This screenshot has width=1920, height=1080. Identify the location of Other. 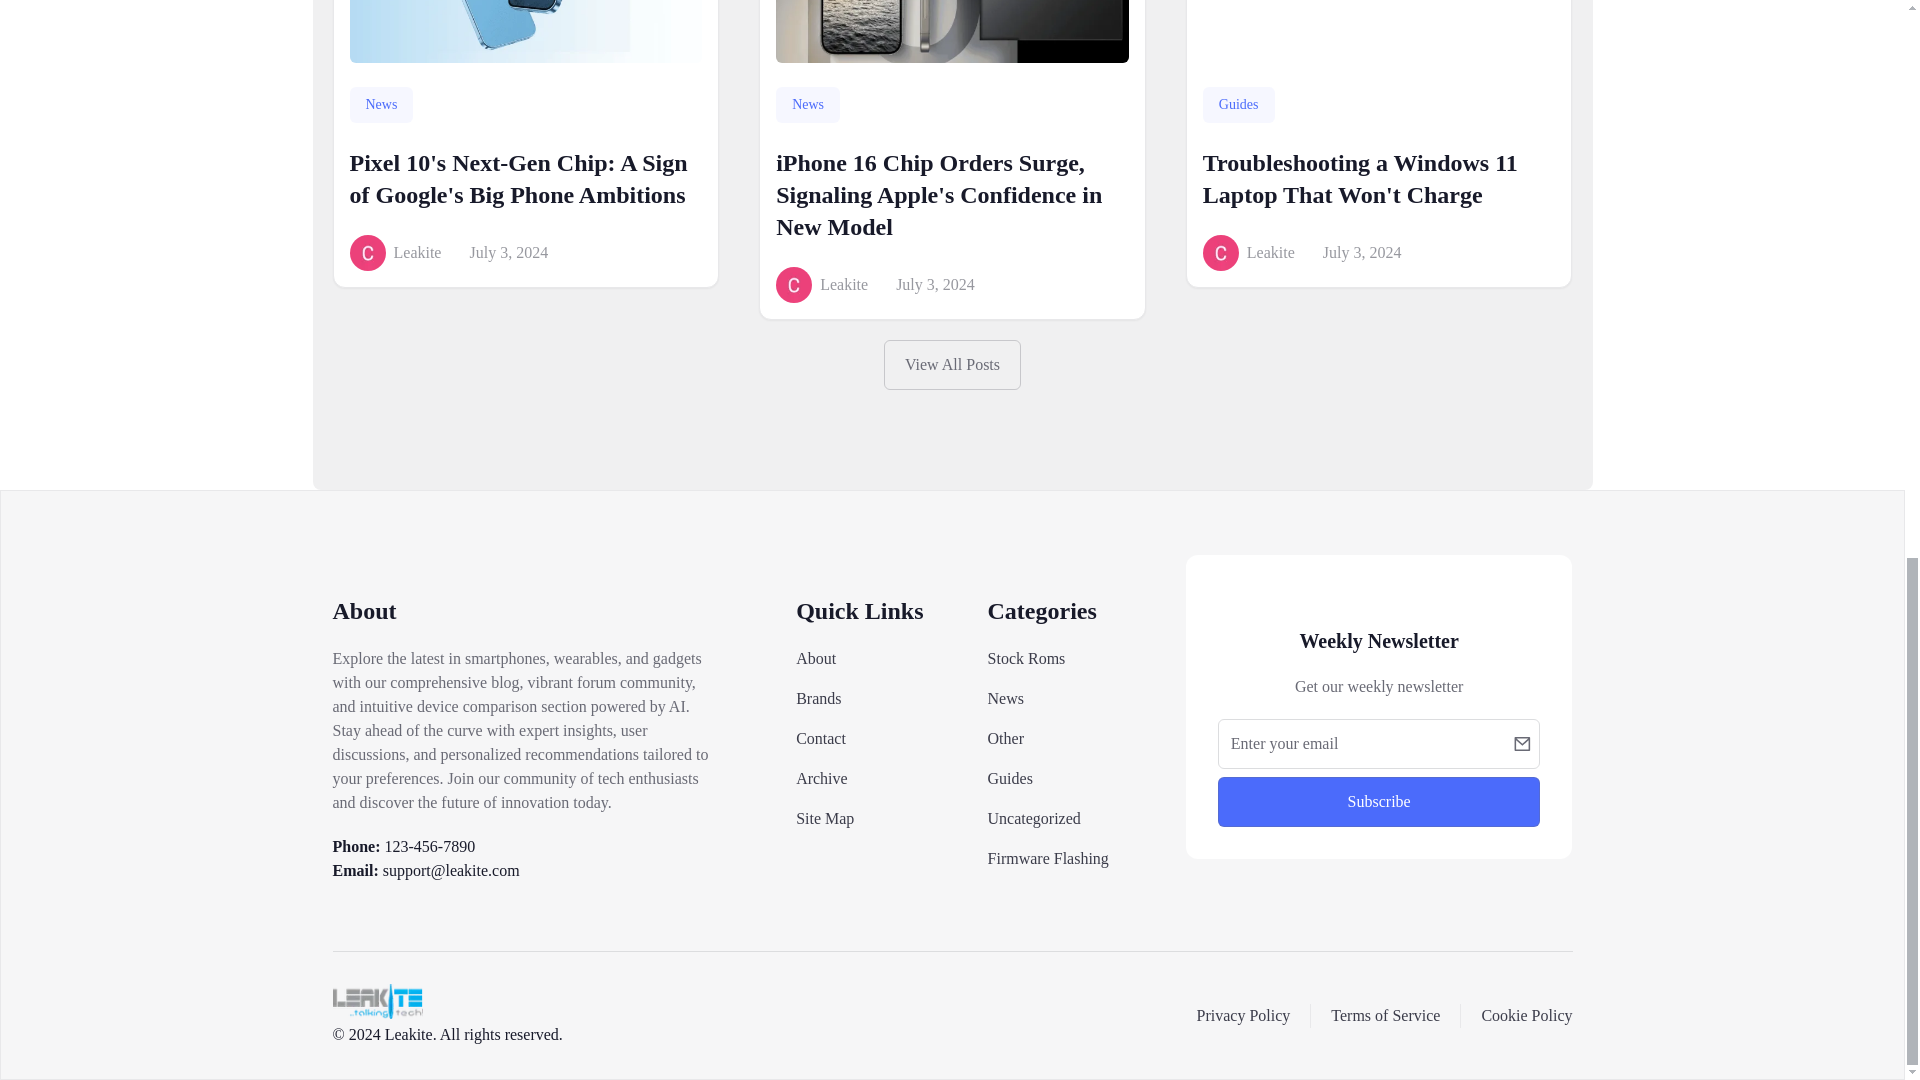
(1006, 738).